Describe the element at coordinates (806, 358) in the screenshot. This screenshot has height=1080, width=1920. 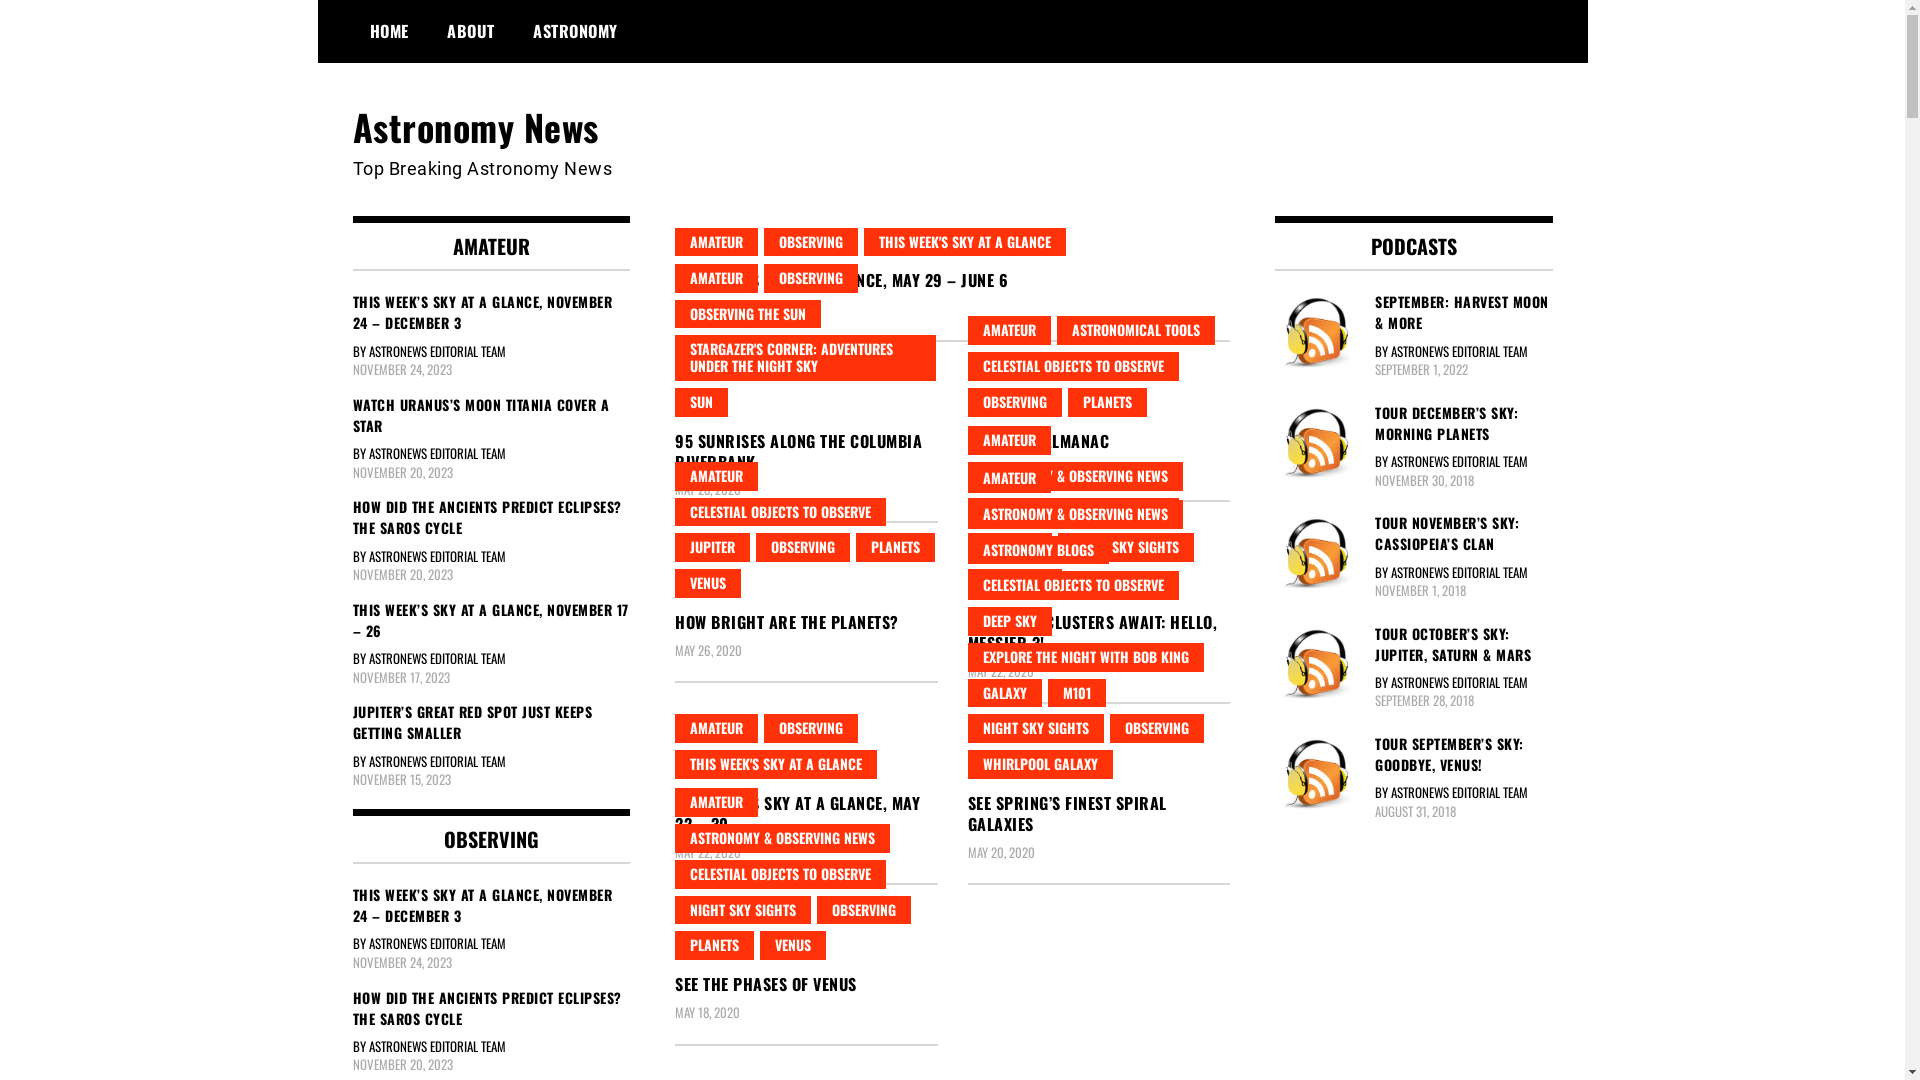
I see `STARGAZER'S CORNER: ADVENTURES UNDER THE NIGHT SKY` at that location.